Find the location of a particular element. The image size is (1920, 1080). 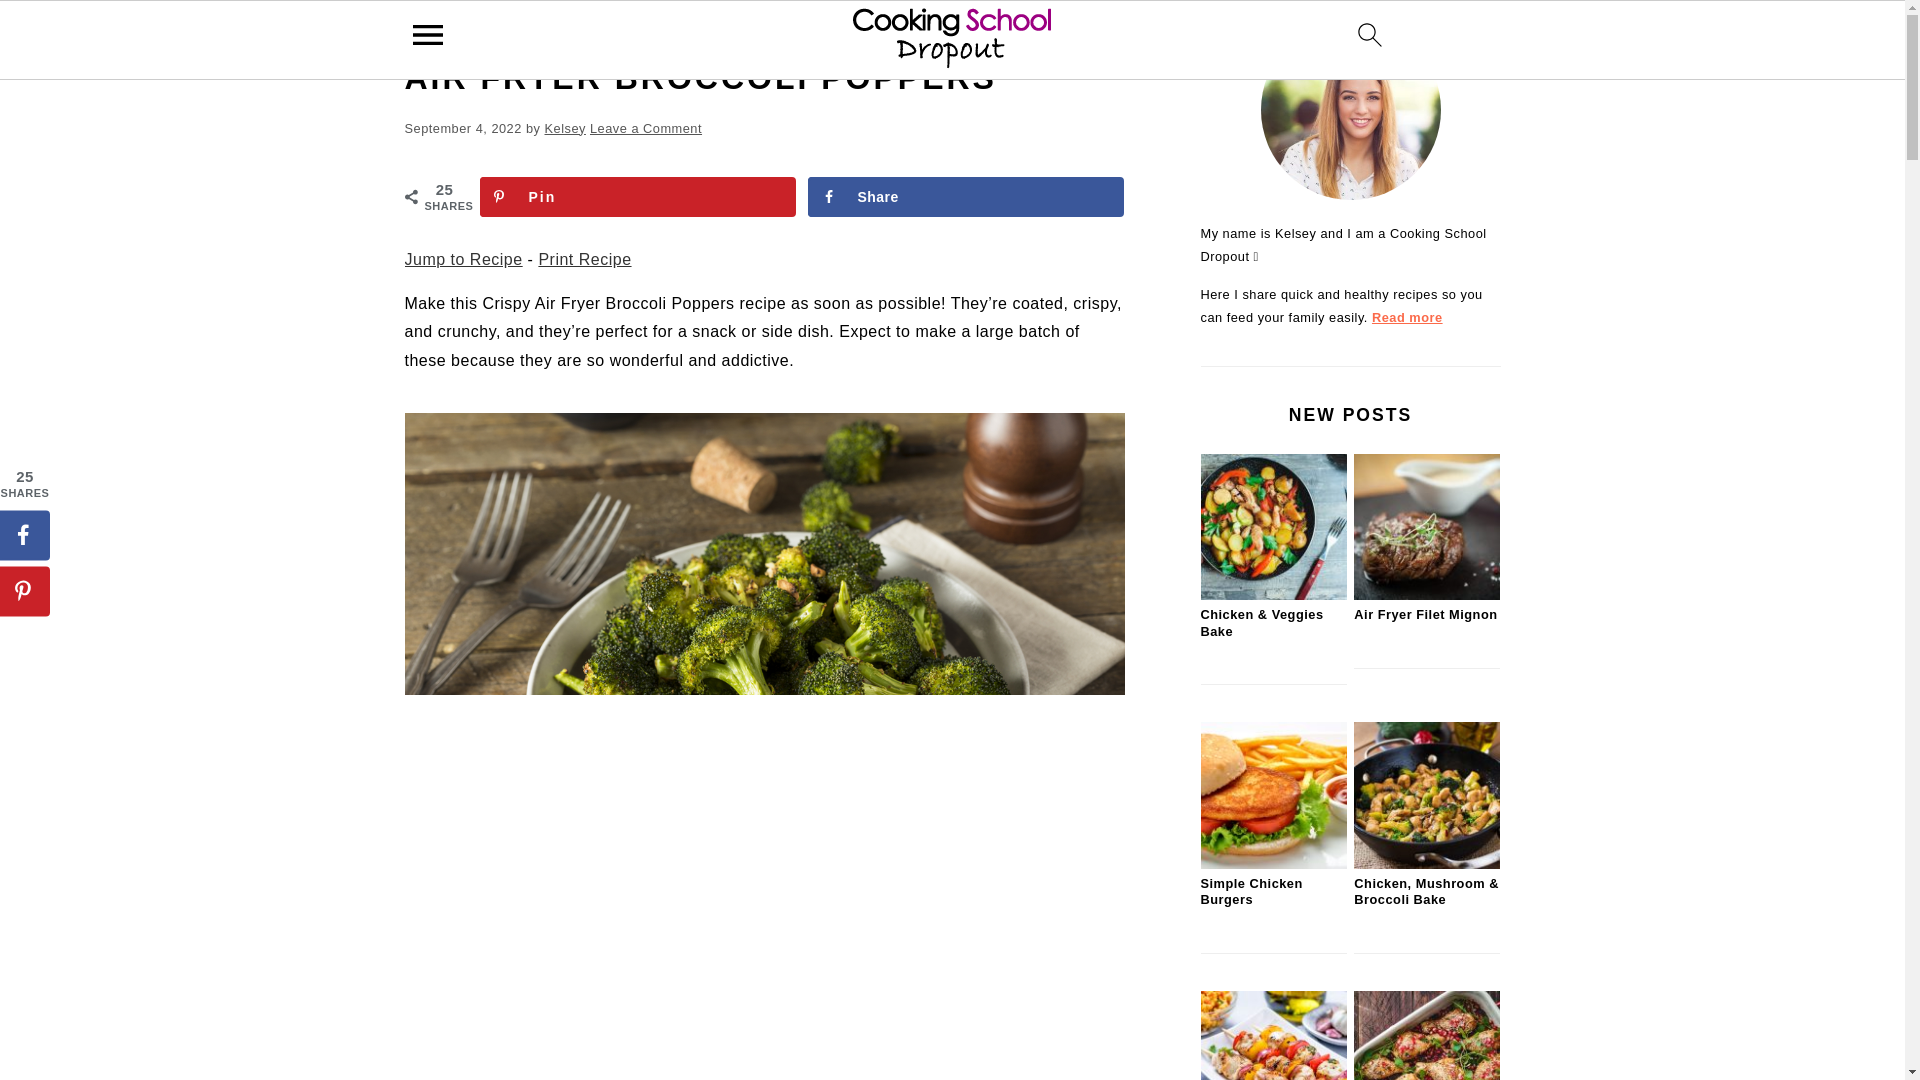

Pin is located at coordinates (638, 197).